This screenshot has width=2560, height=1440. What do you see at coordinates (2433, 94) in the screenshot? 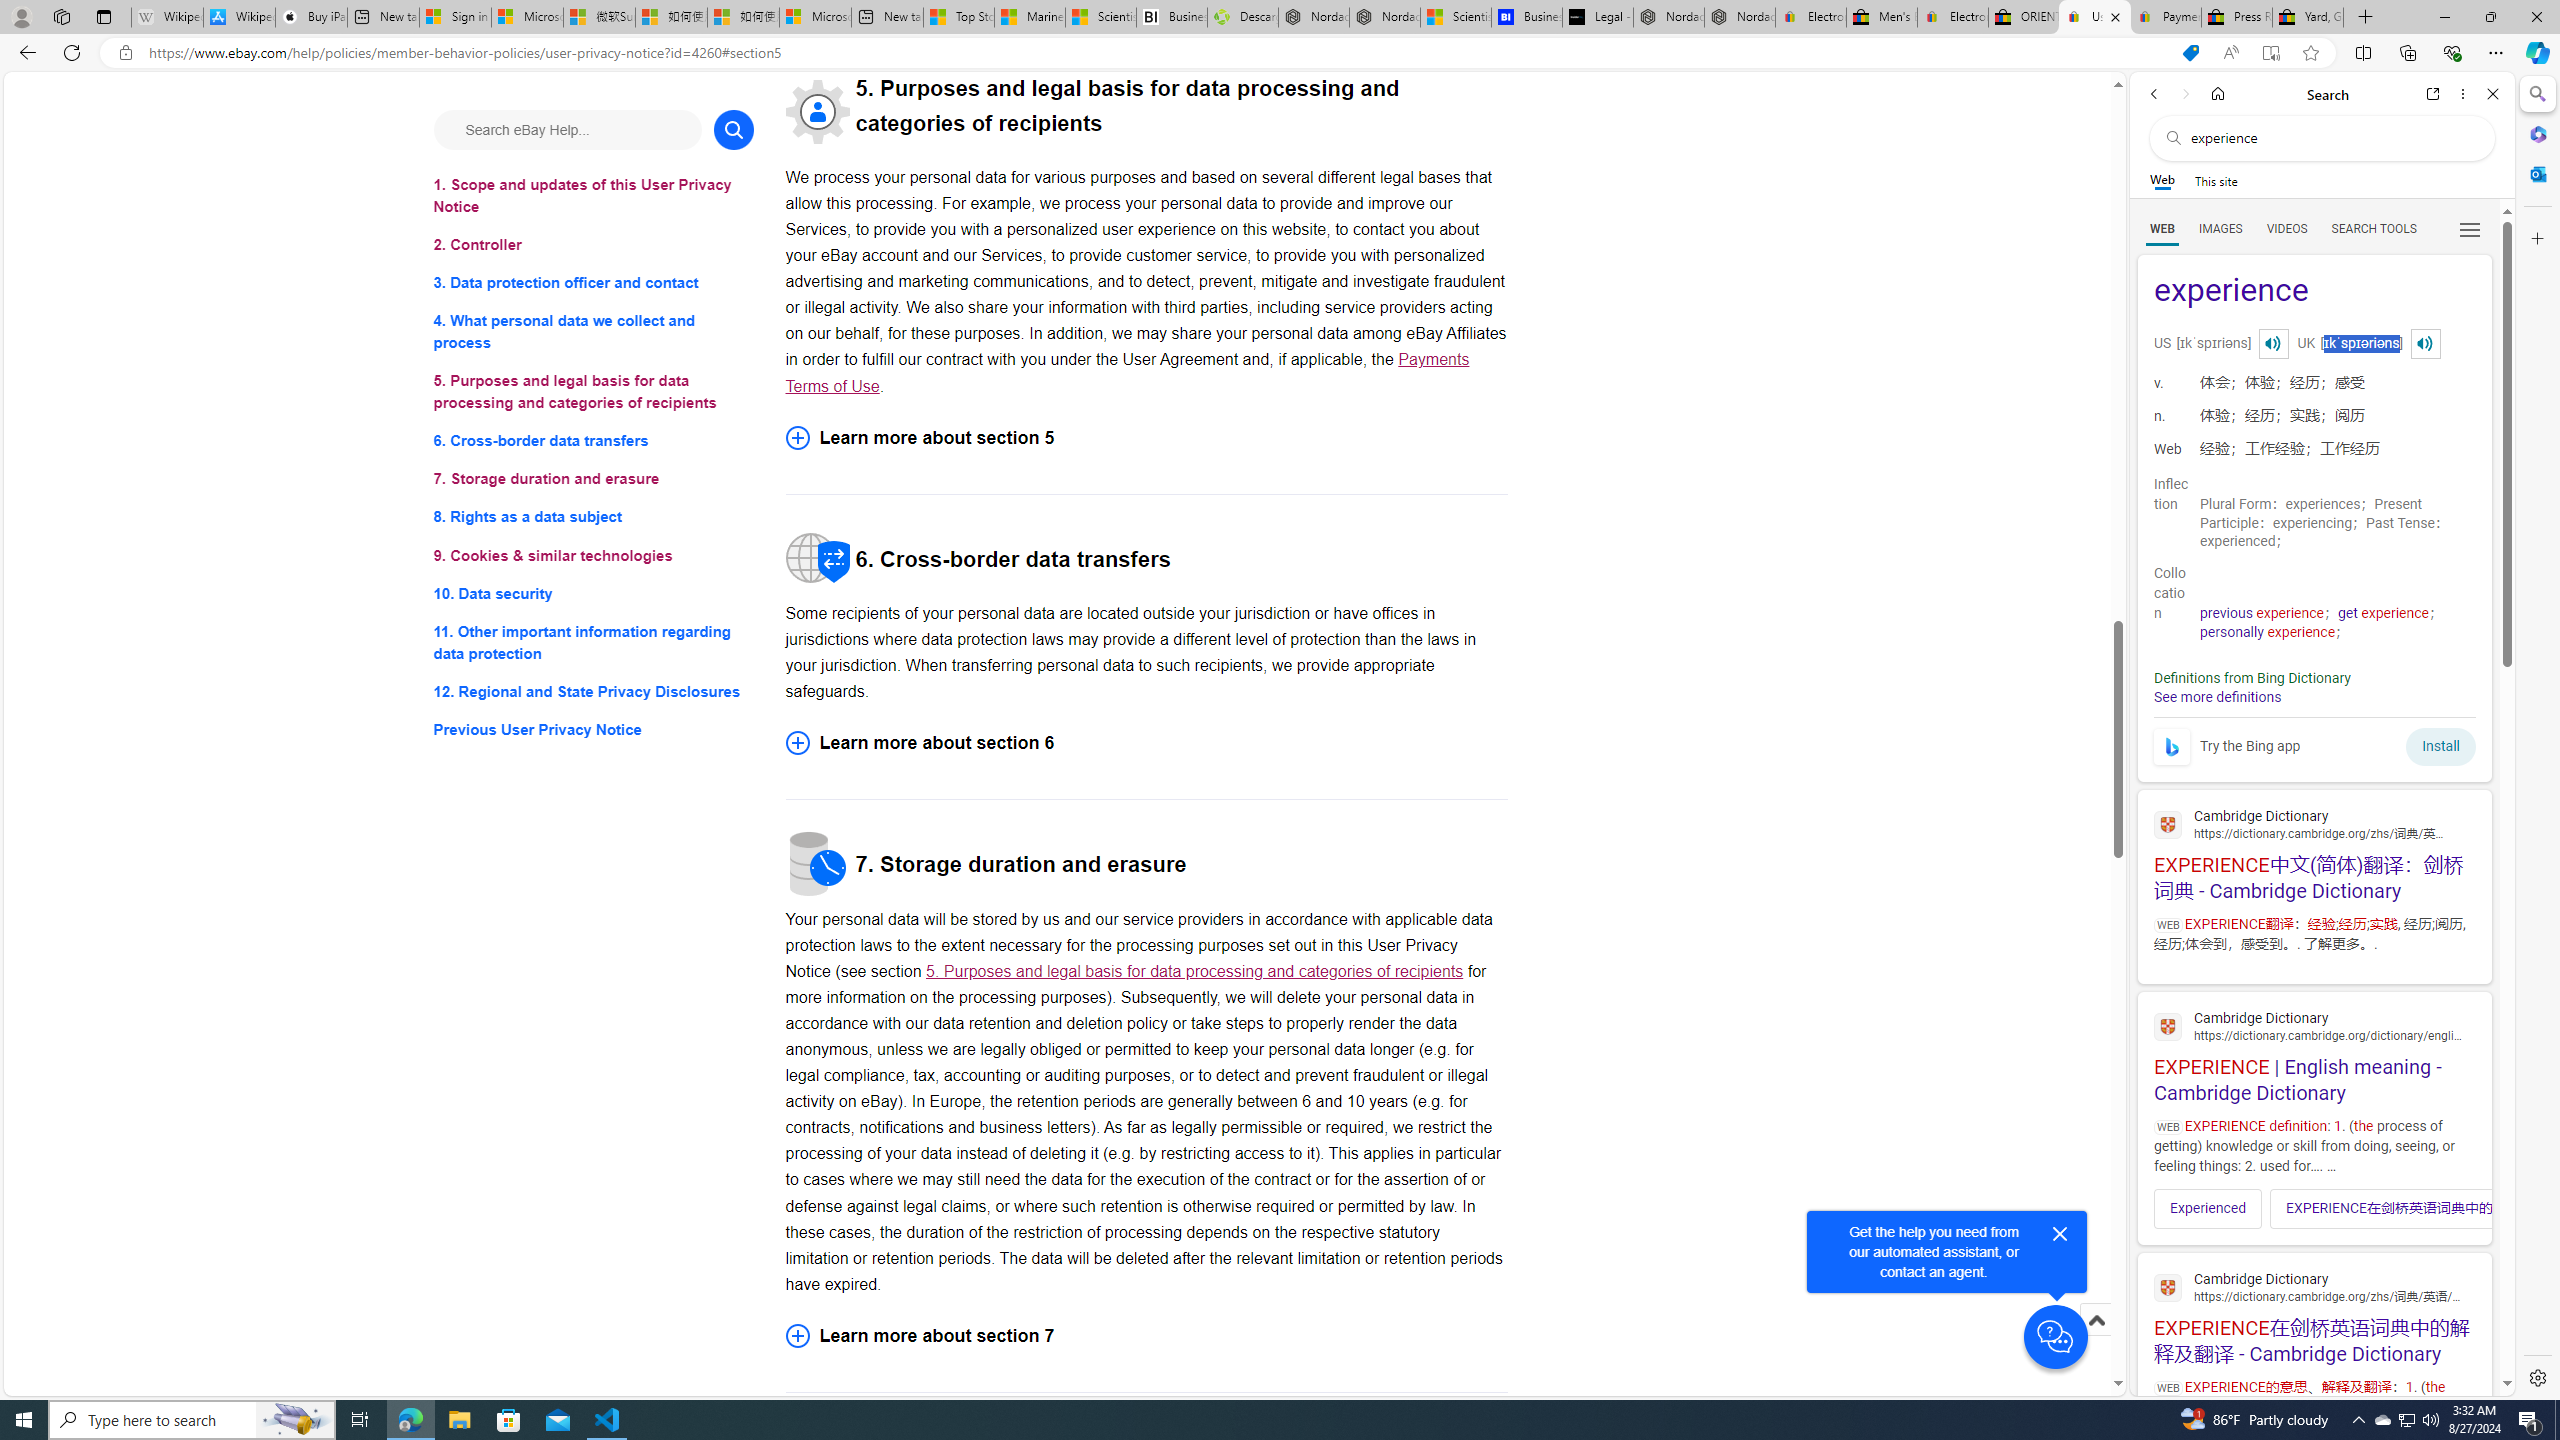
I see `Open link in new tab` at bounding box center [2433, 94].